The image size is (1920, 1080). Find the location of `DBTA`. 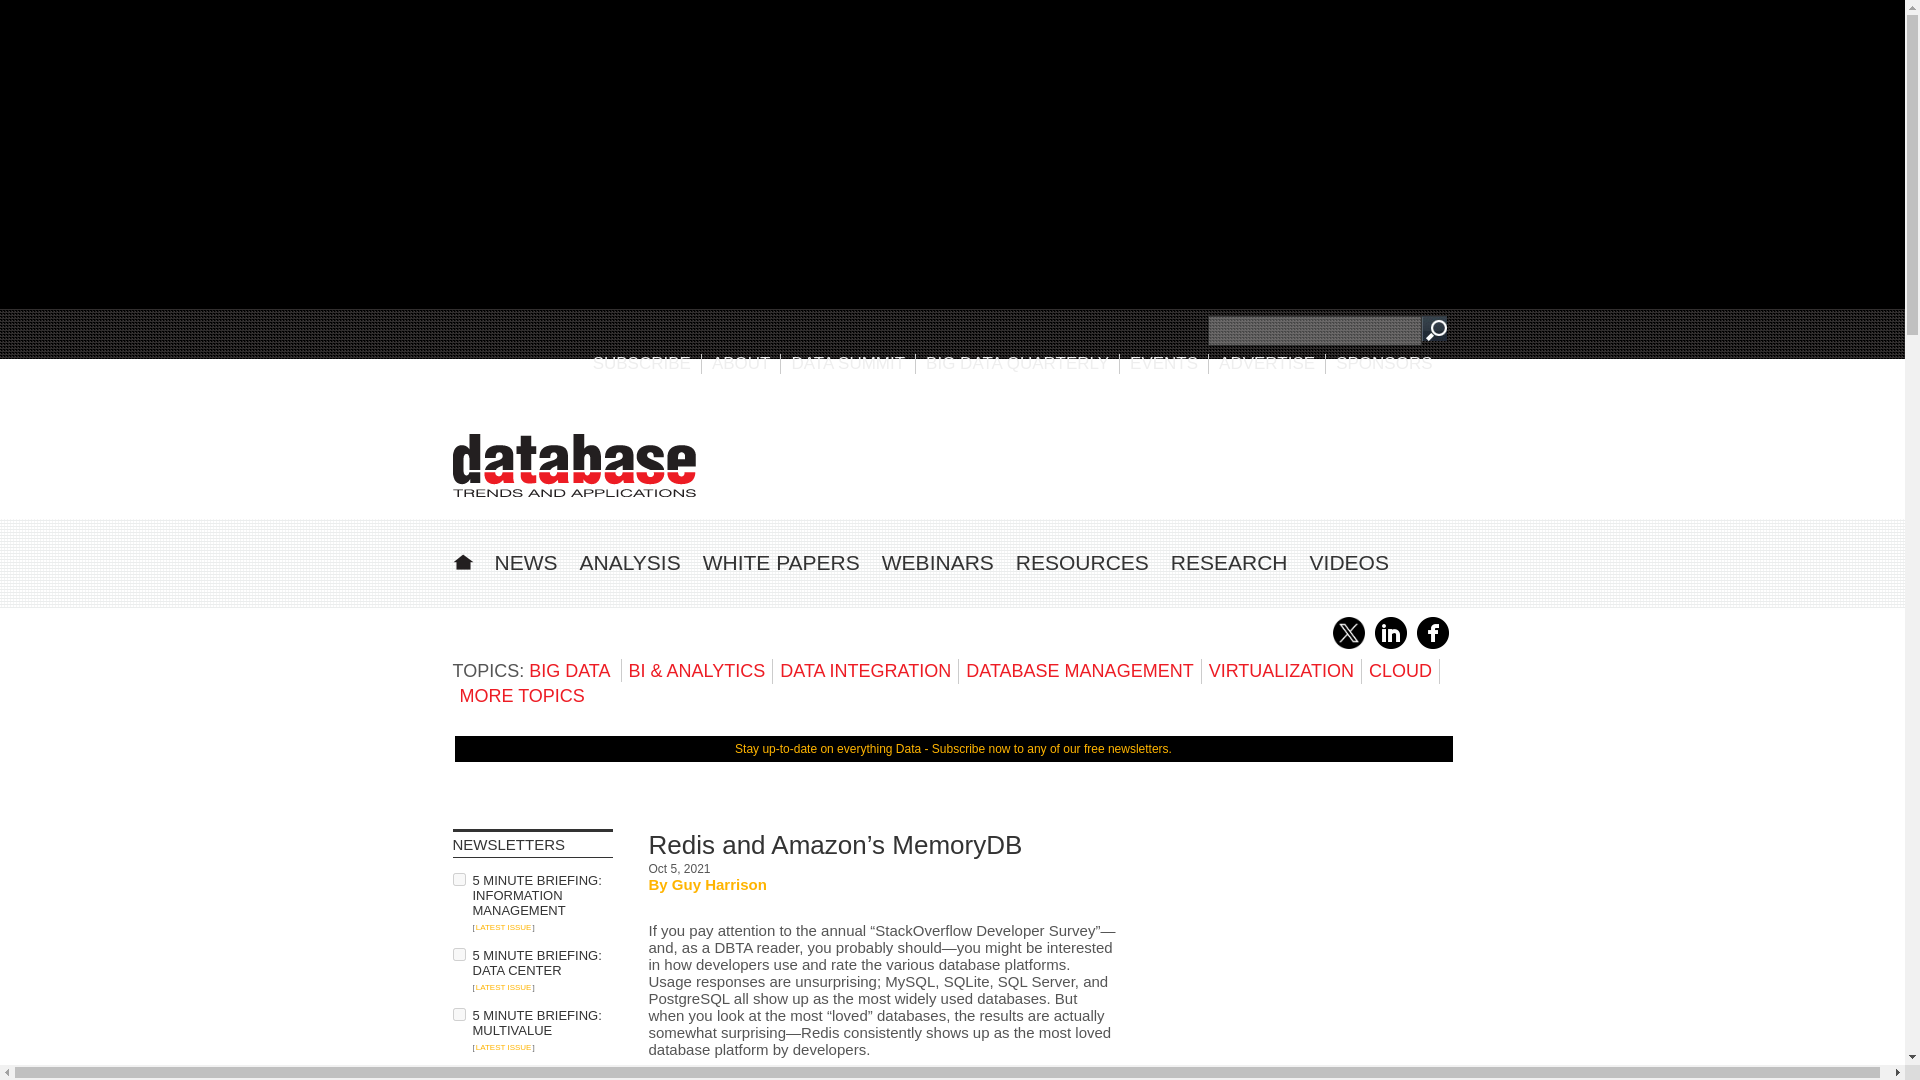

DBTA is located at coordinates (573, 465).